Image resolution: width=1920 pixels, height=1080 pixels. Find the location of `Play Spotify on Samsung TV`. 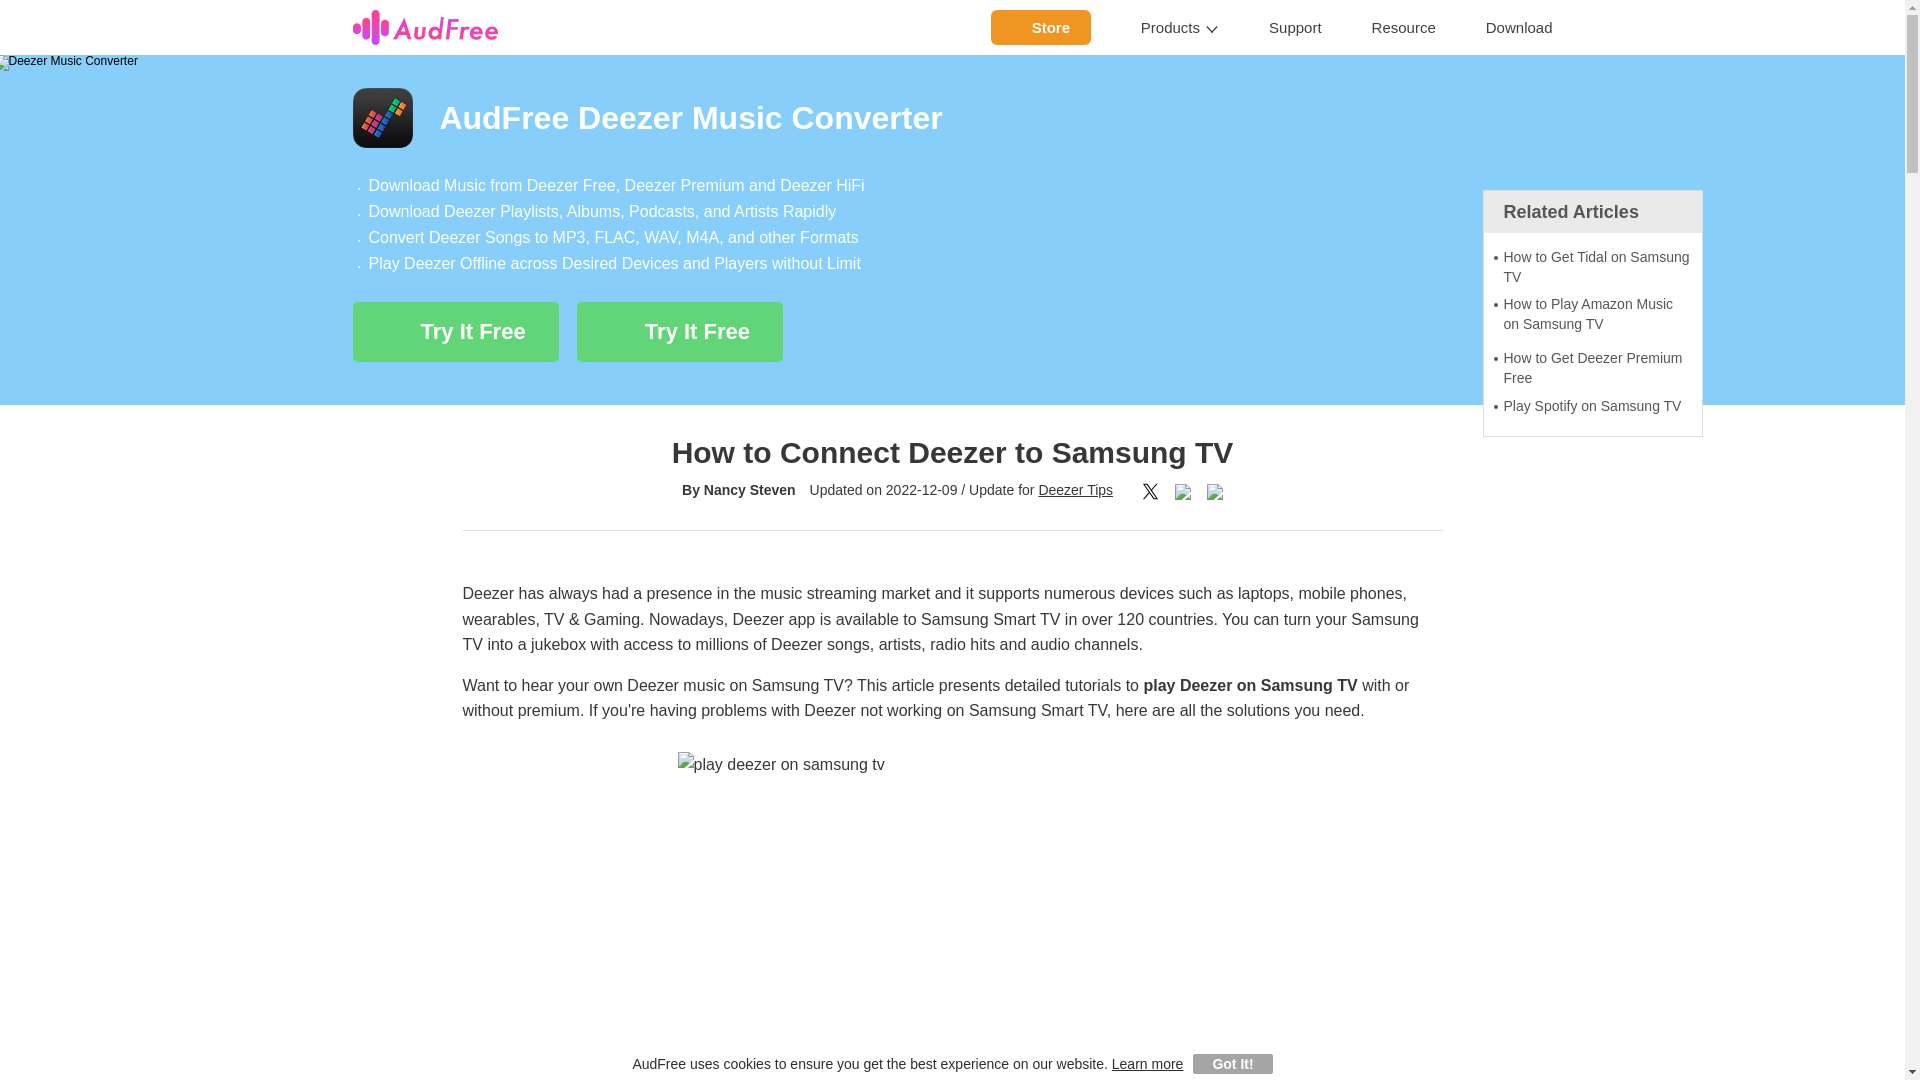

Play Spotify on Samsung TV is located at coordinates (1592, 406).